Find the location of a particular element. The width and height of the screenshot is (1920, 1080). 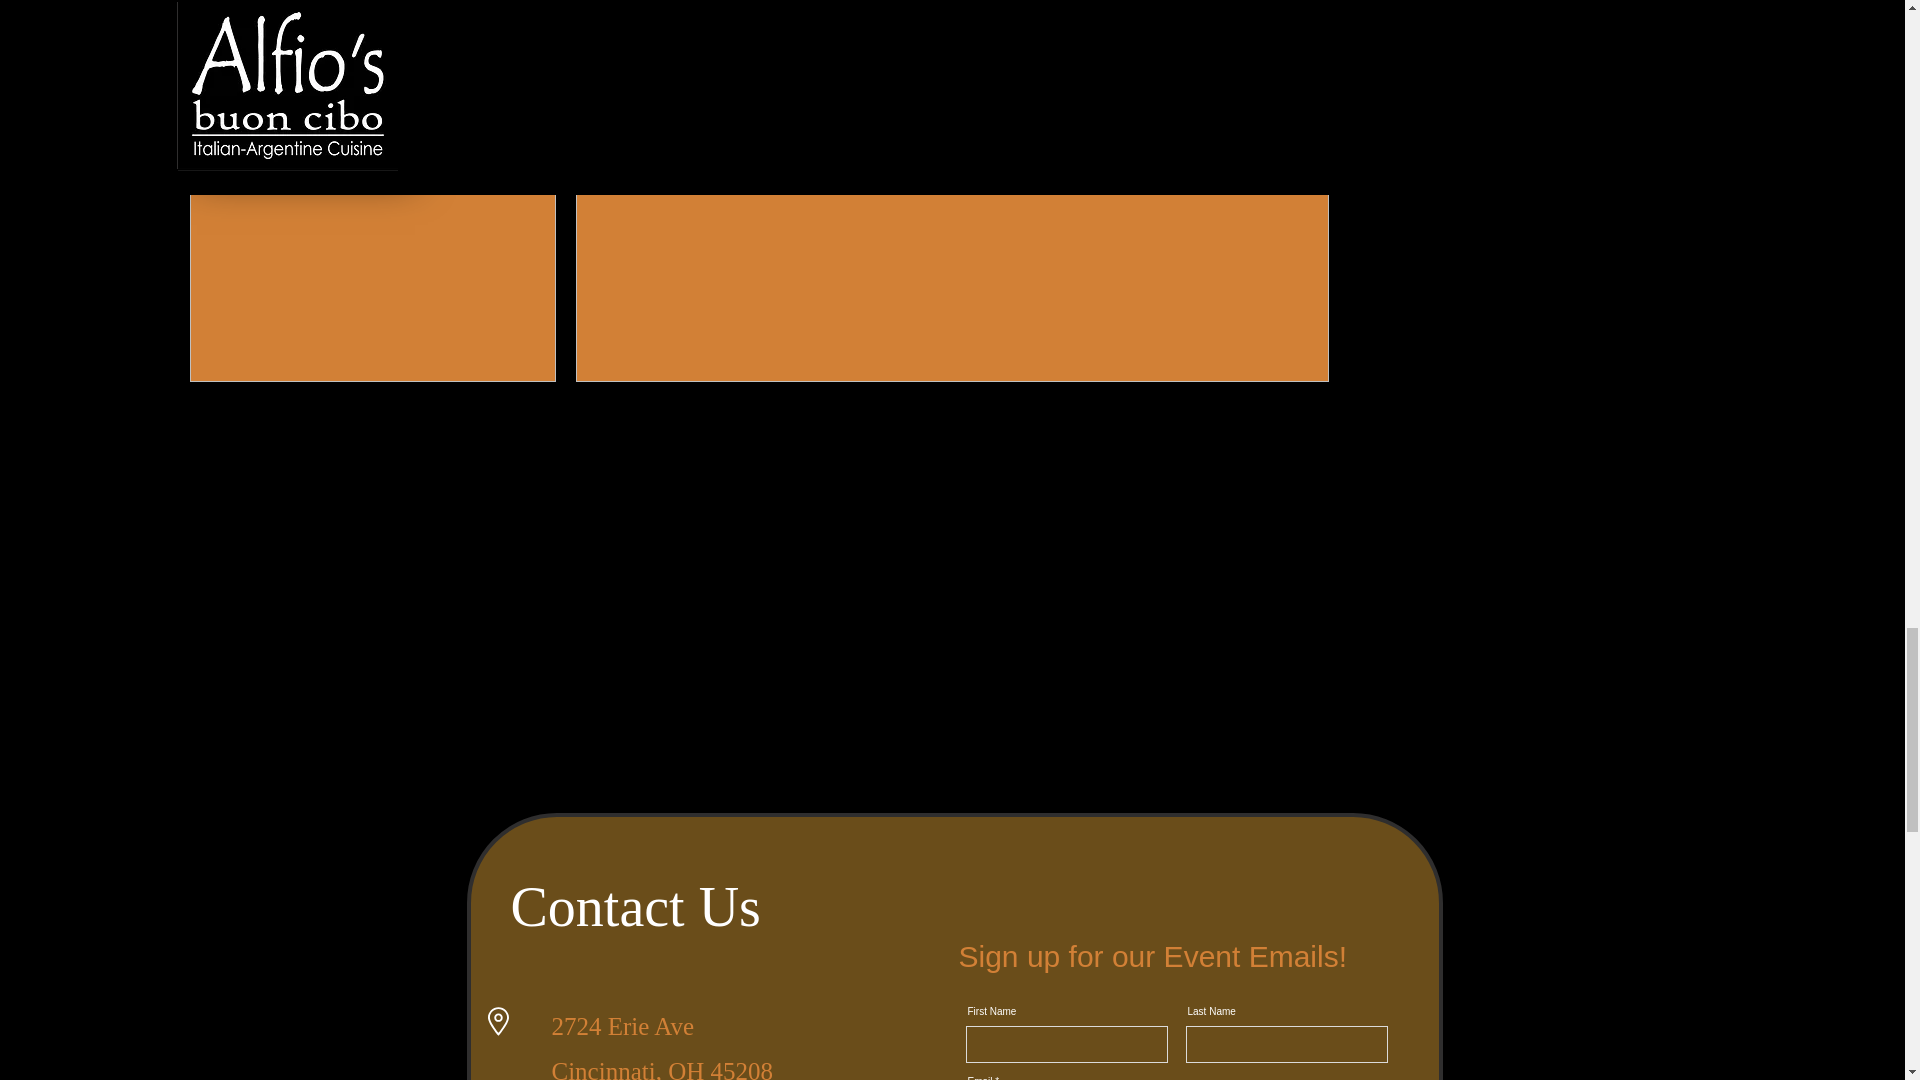

View Gallery is located at coordinates (953, 229).